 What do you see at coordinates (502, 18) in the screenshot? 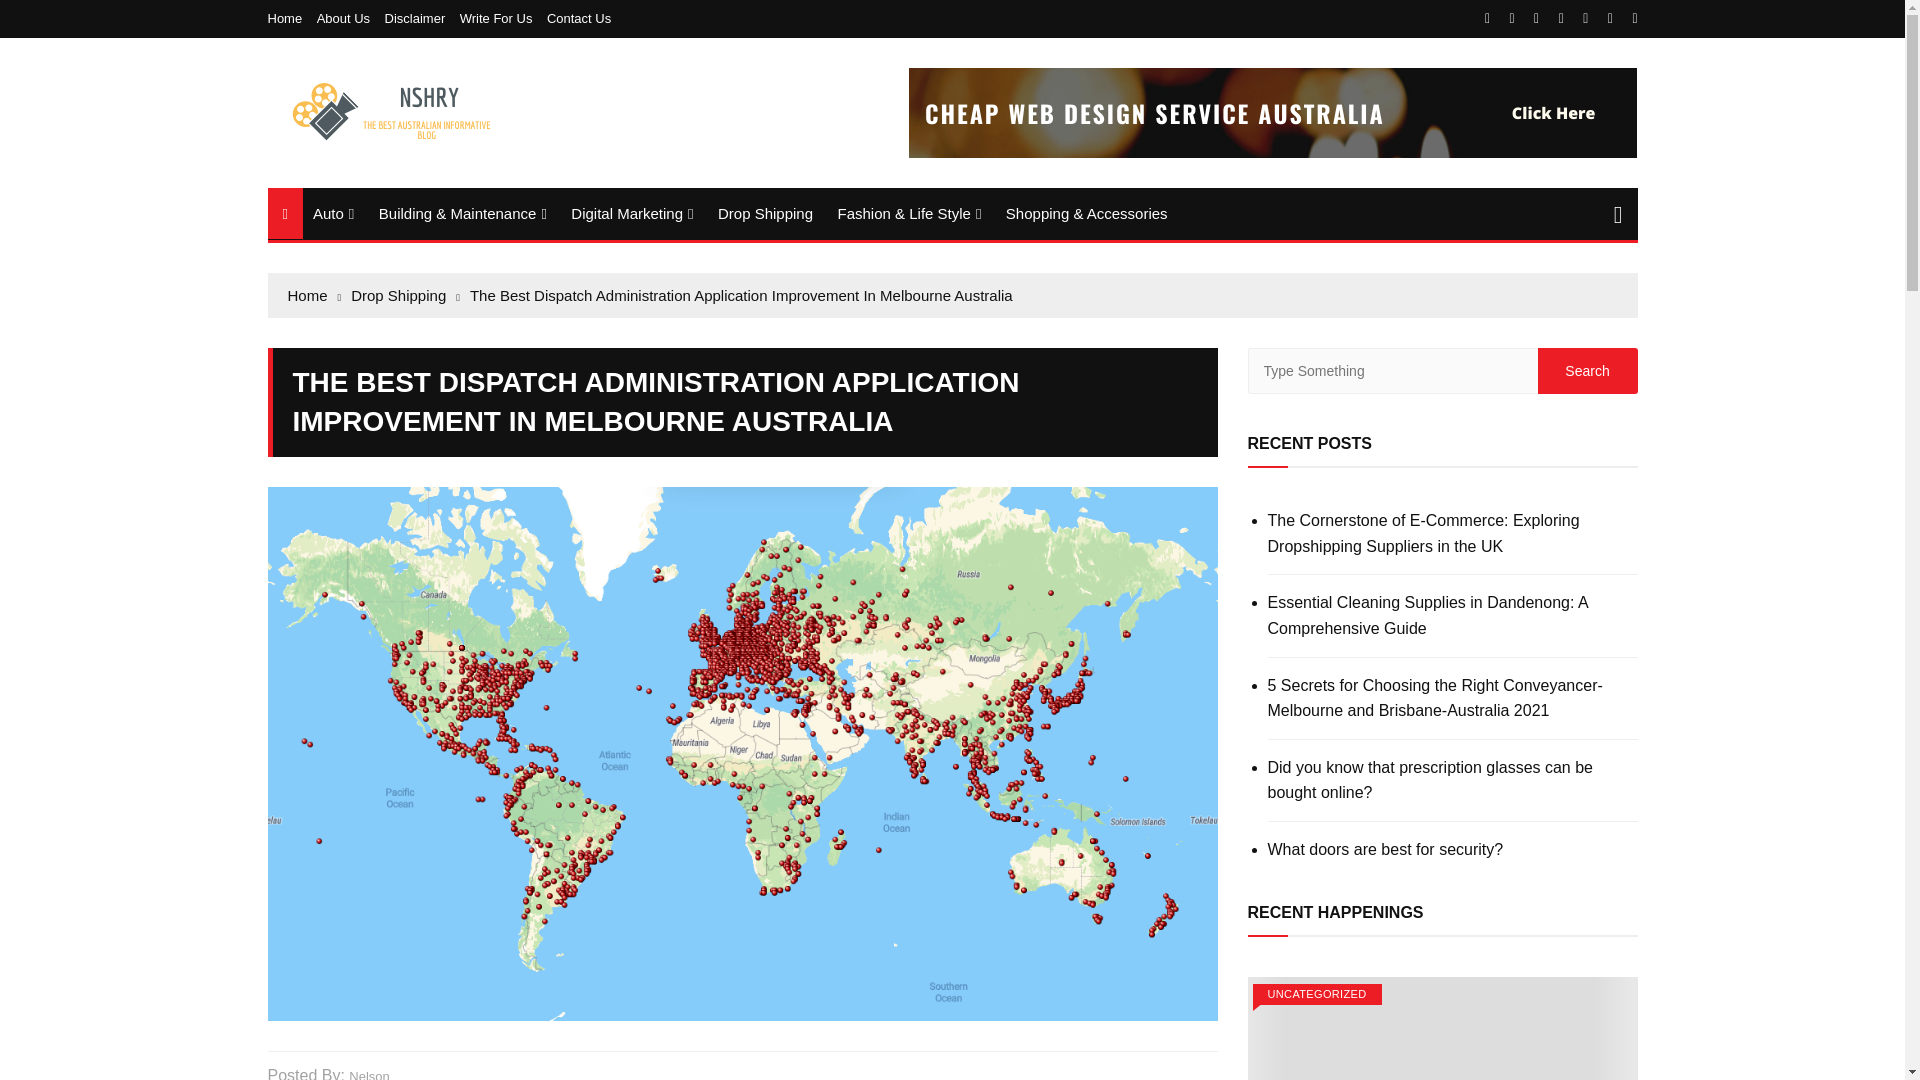
I see `Write For Us` at bounding box center [502, 18].